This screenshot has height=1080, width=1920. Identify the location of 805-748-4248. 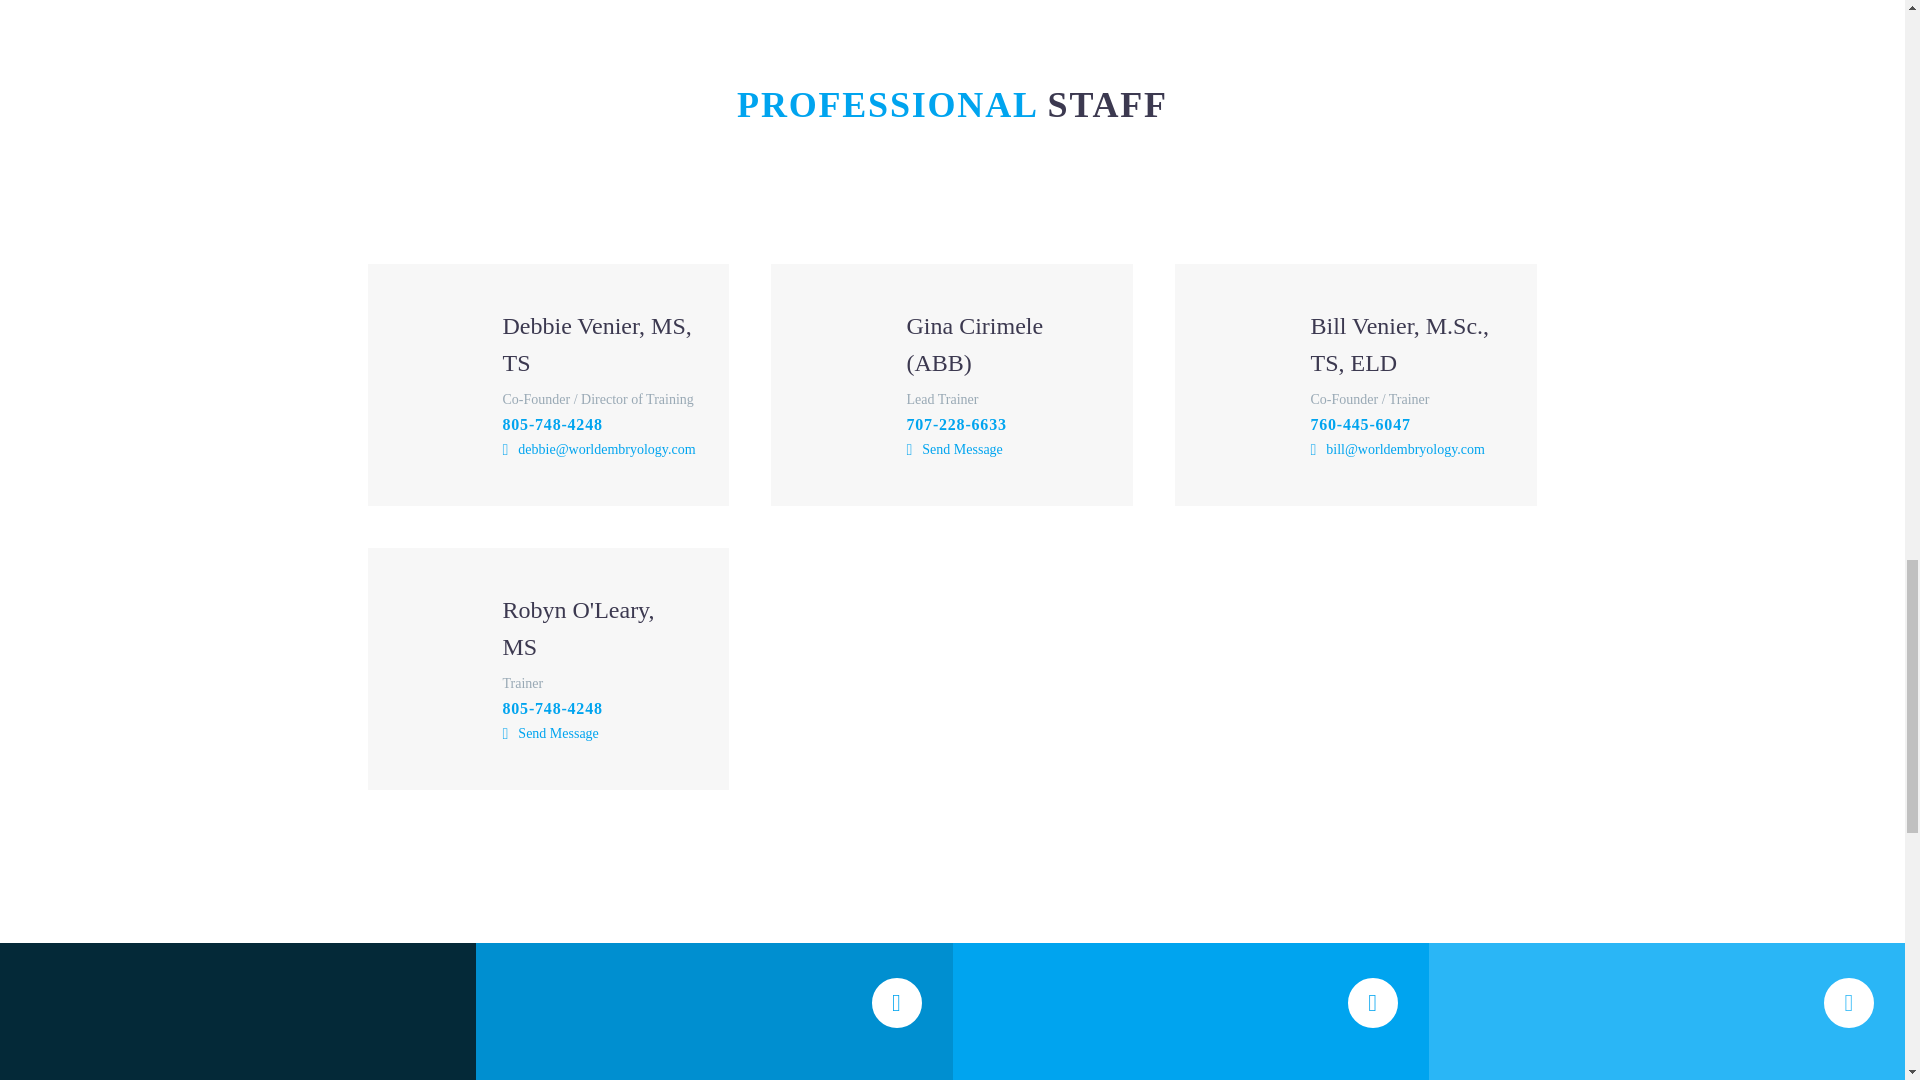
(552, 424).